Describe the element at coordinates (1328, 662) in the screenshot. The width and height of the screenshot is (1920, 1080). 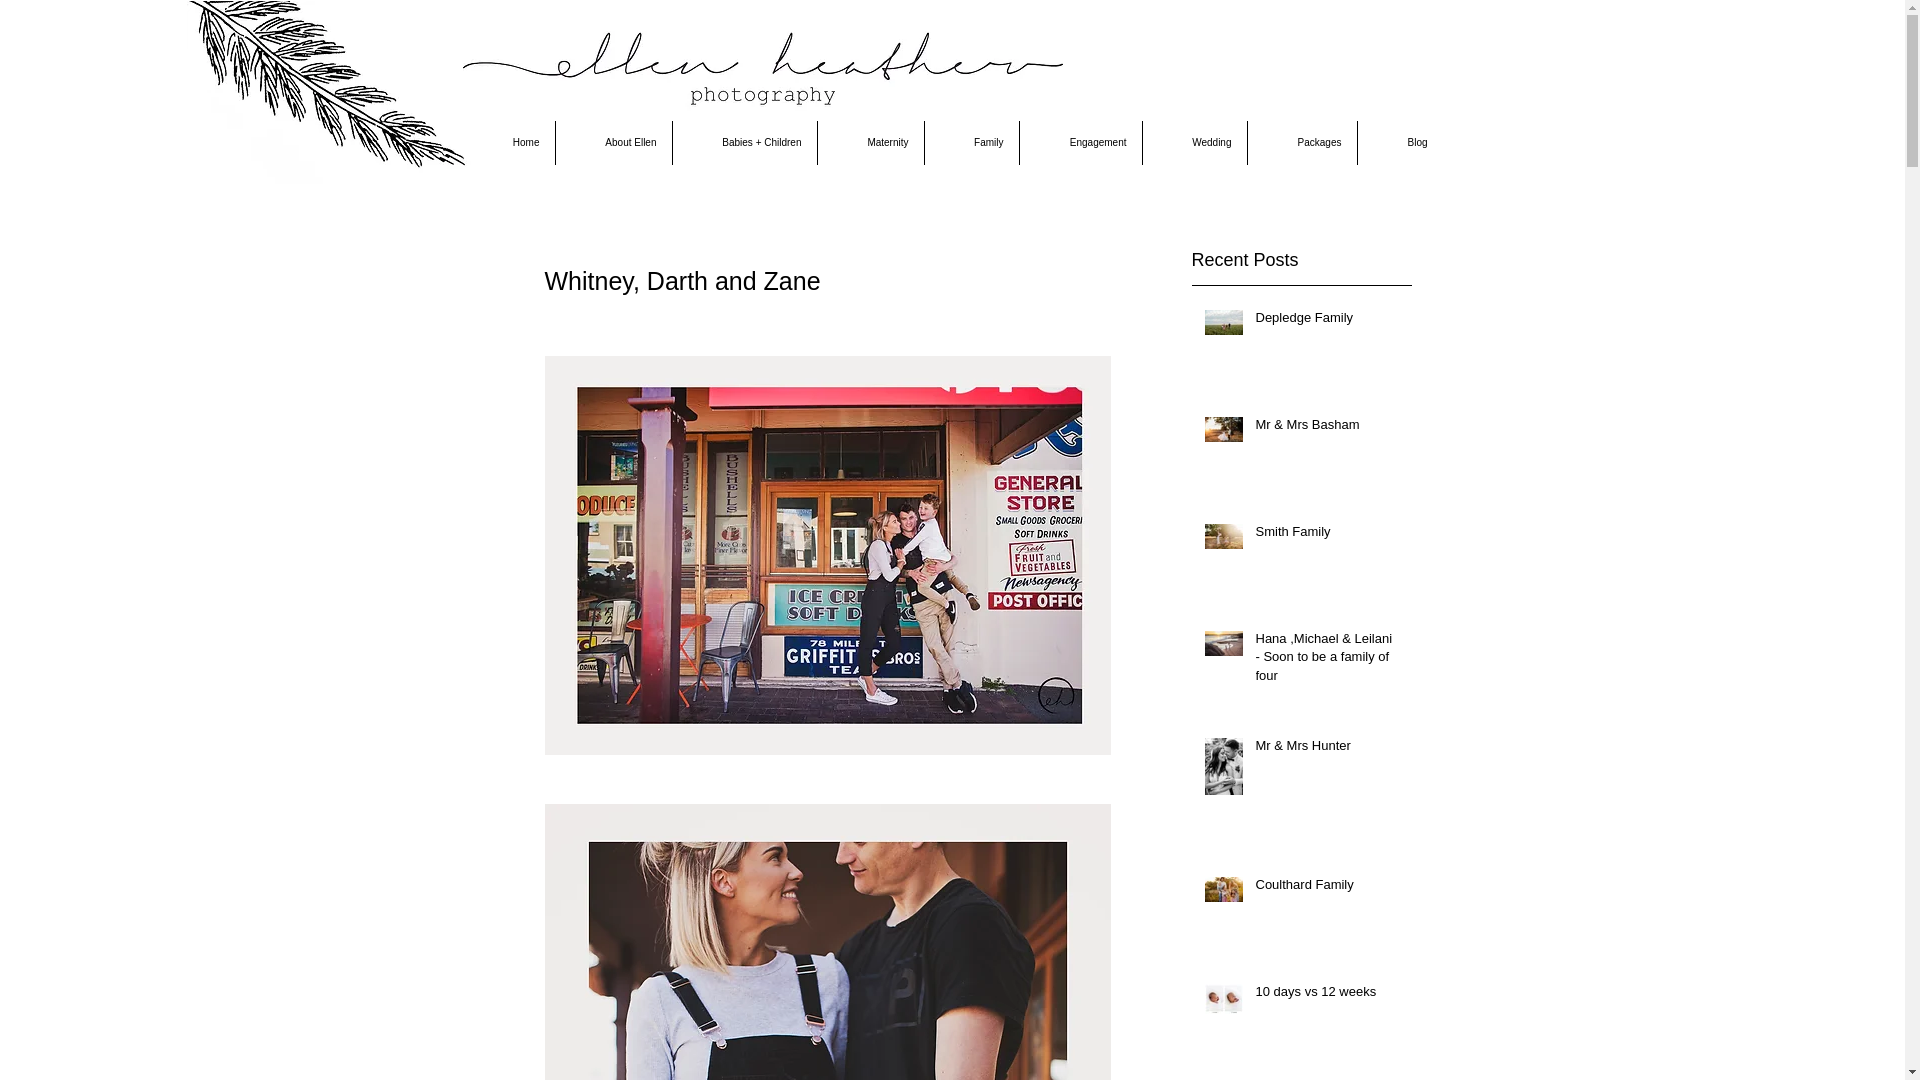
I see `Hana ,Michael & Leilani - Soon to be a family of four` at that location.